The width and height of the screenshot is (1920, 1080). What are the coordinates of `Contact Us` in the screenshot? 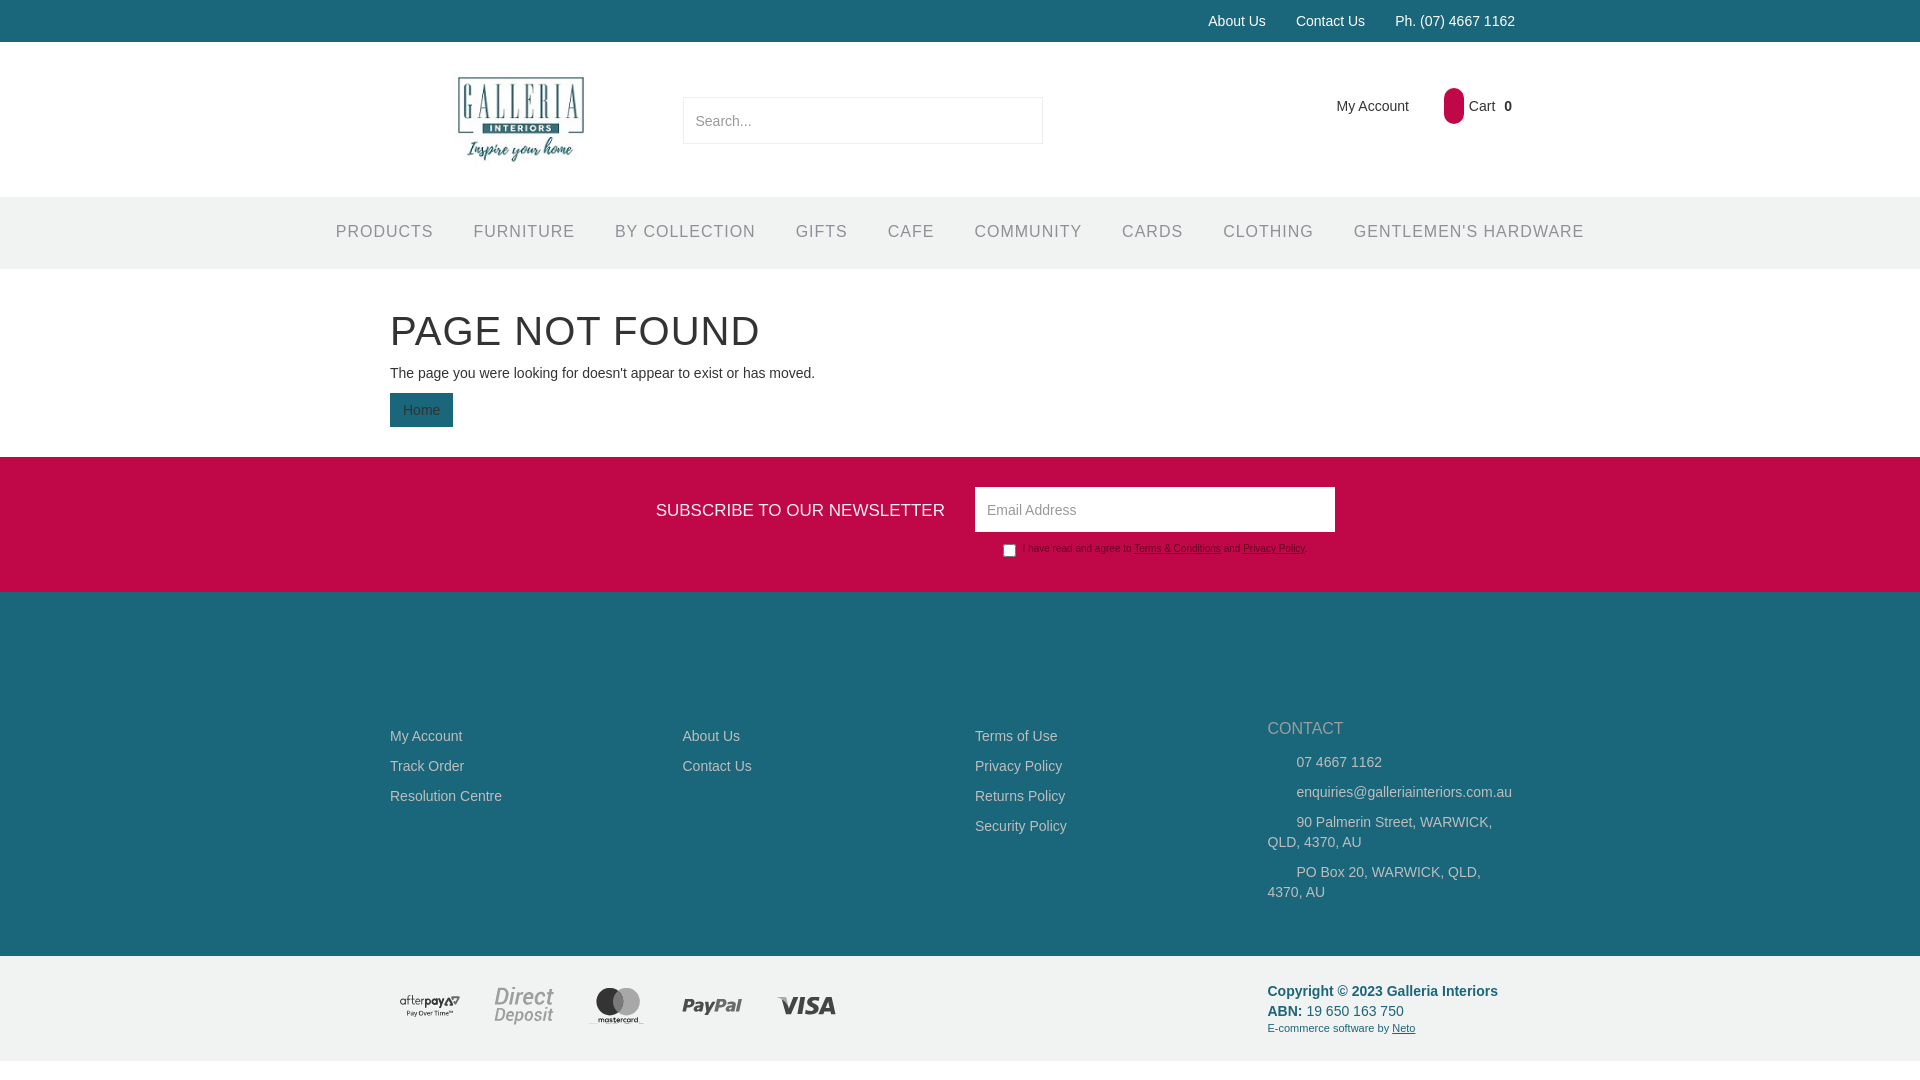 It's located at (807, 766).